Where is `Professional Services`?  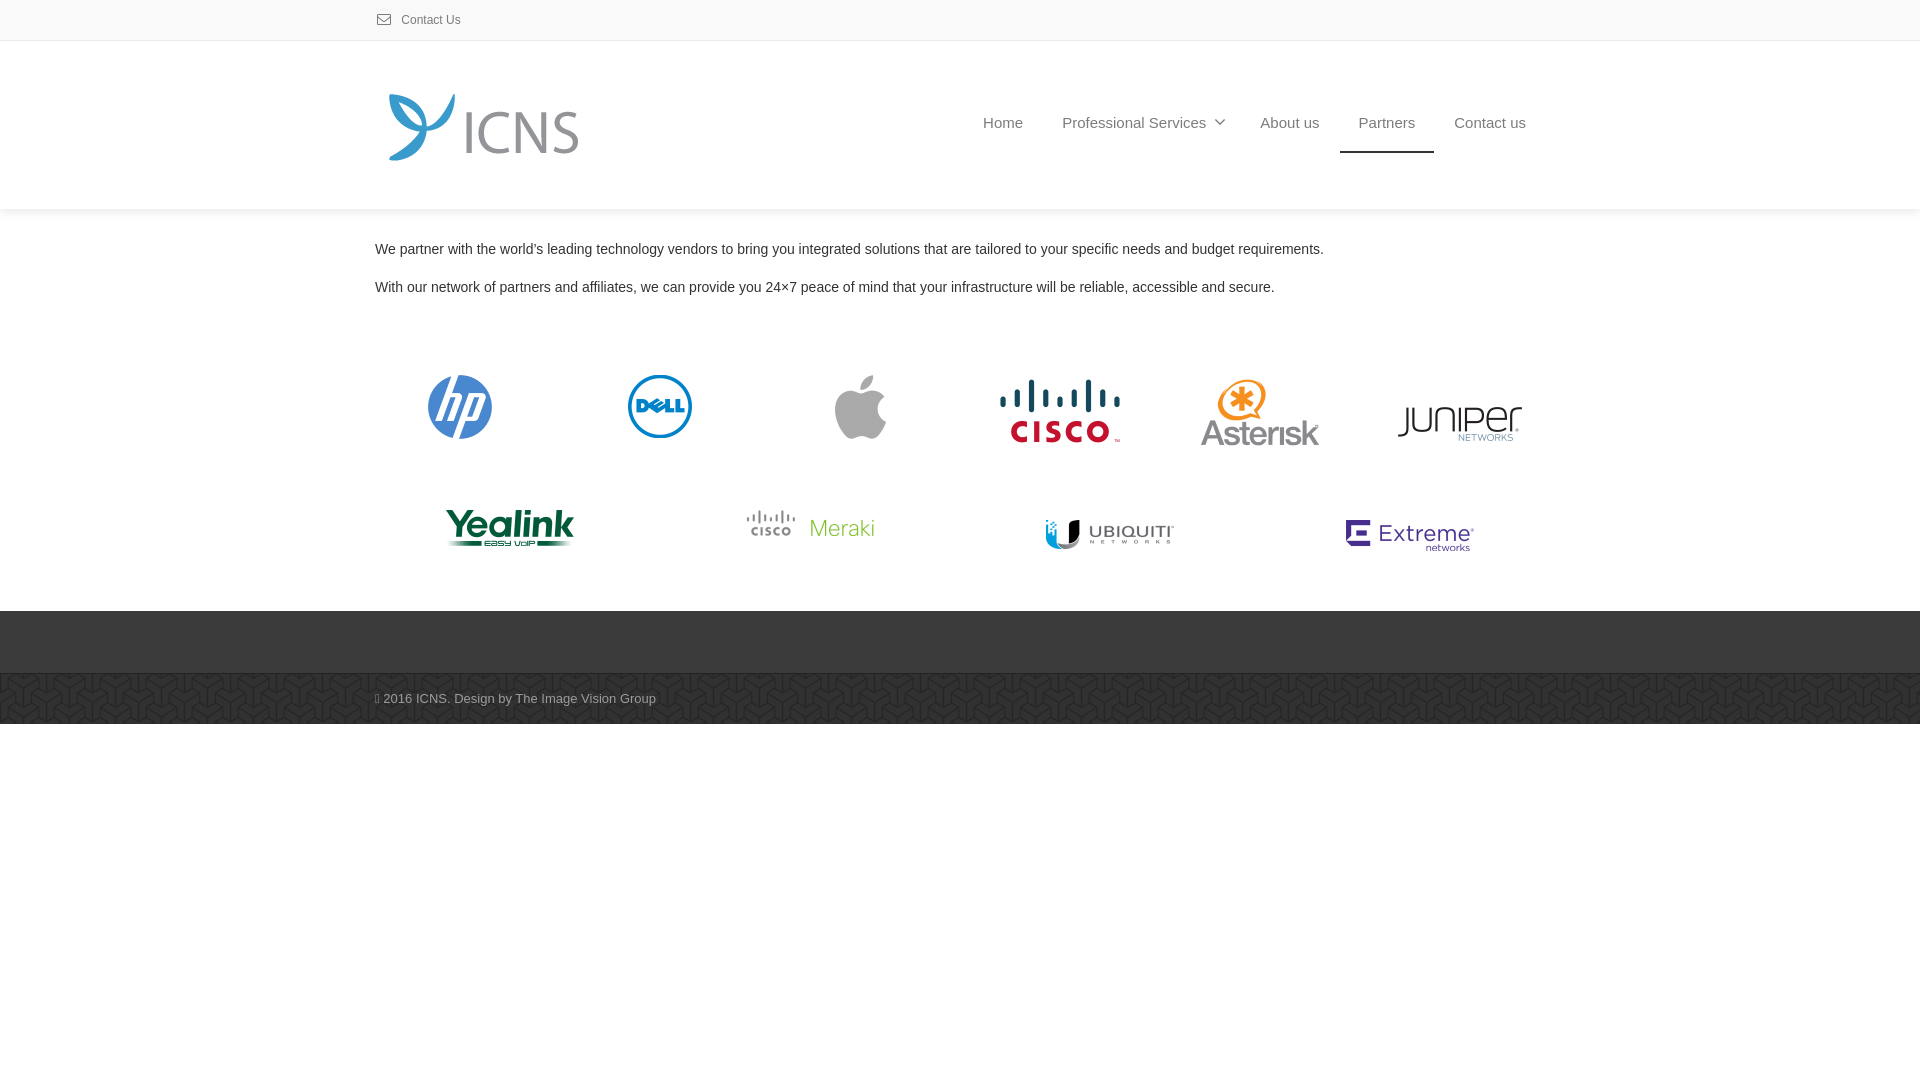 Professional Services is located at coordinates (1142, 124).